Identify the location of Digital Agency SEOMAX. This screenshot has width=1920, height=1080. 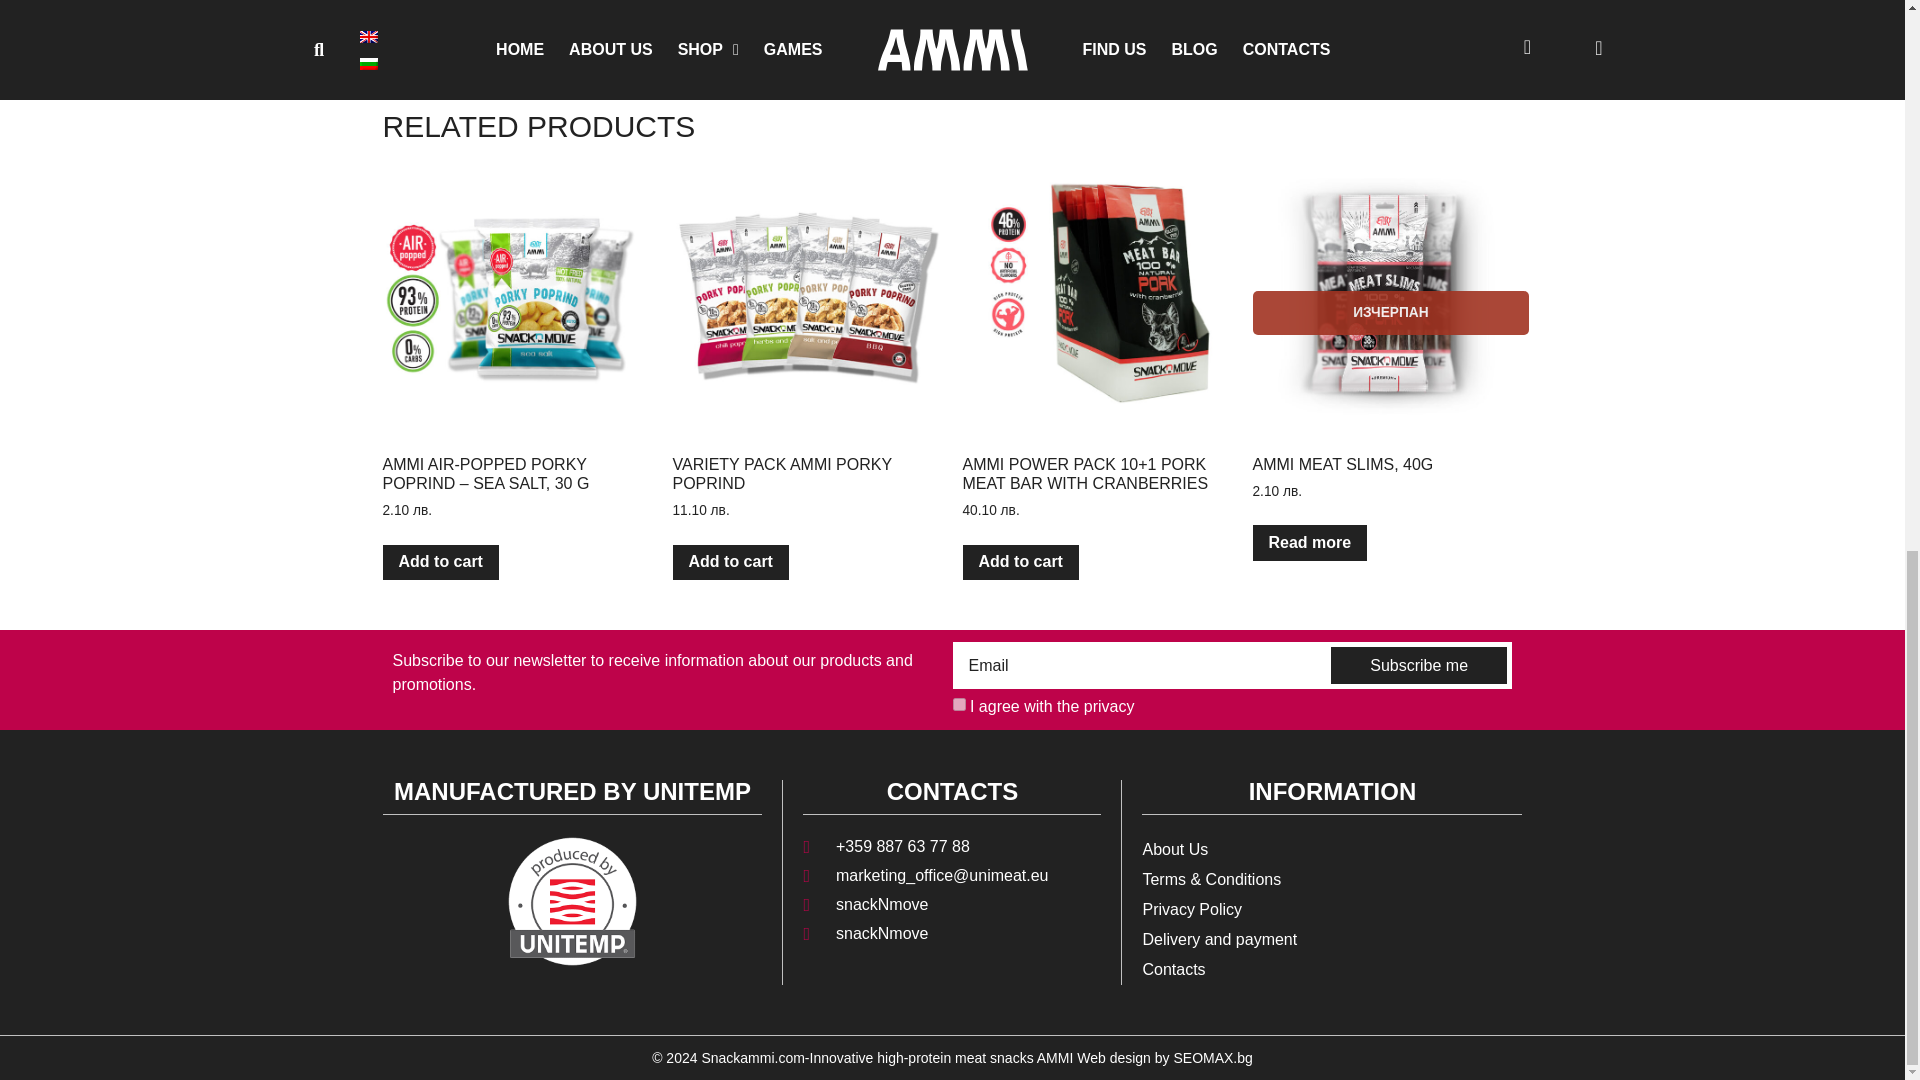
(1165, 1057).